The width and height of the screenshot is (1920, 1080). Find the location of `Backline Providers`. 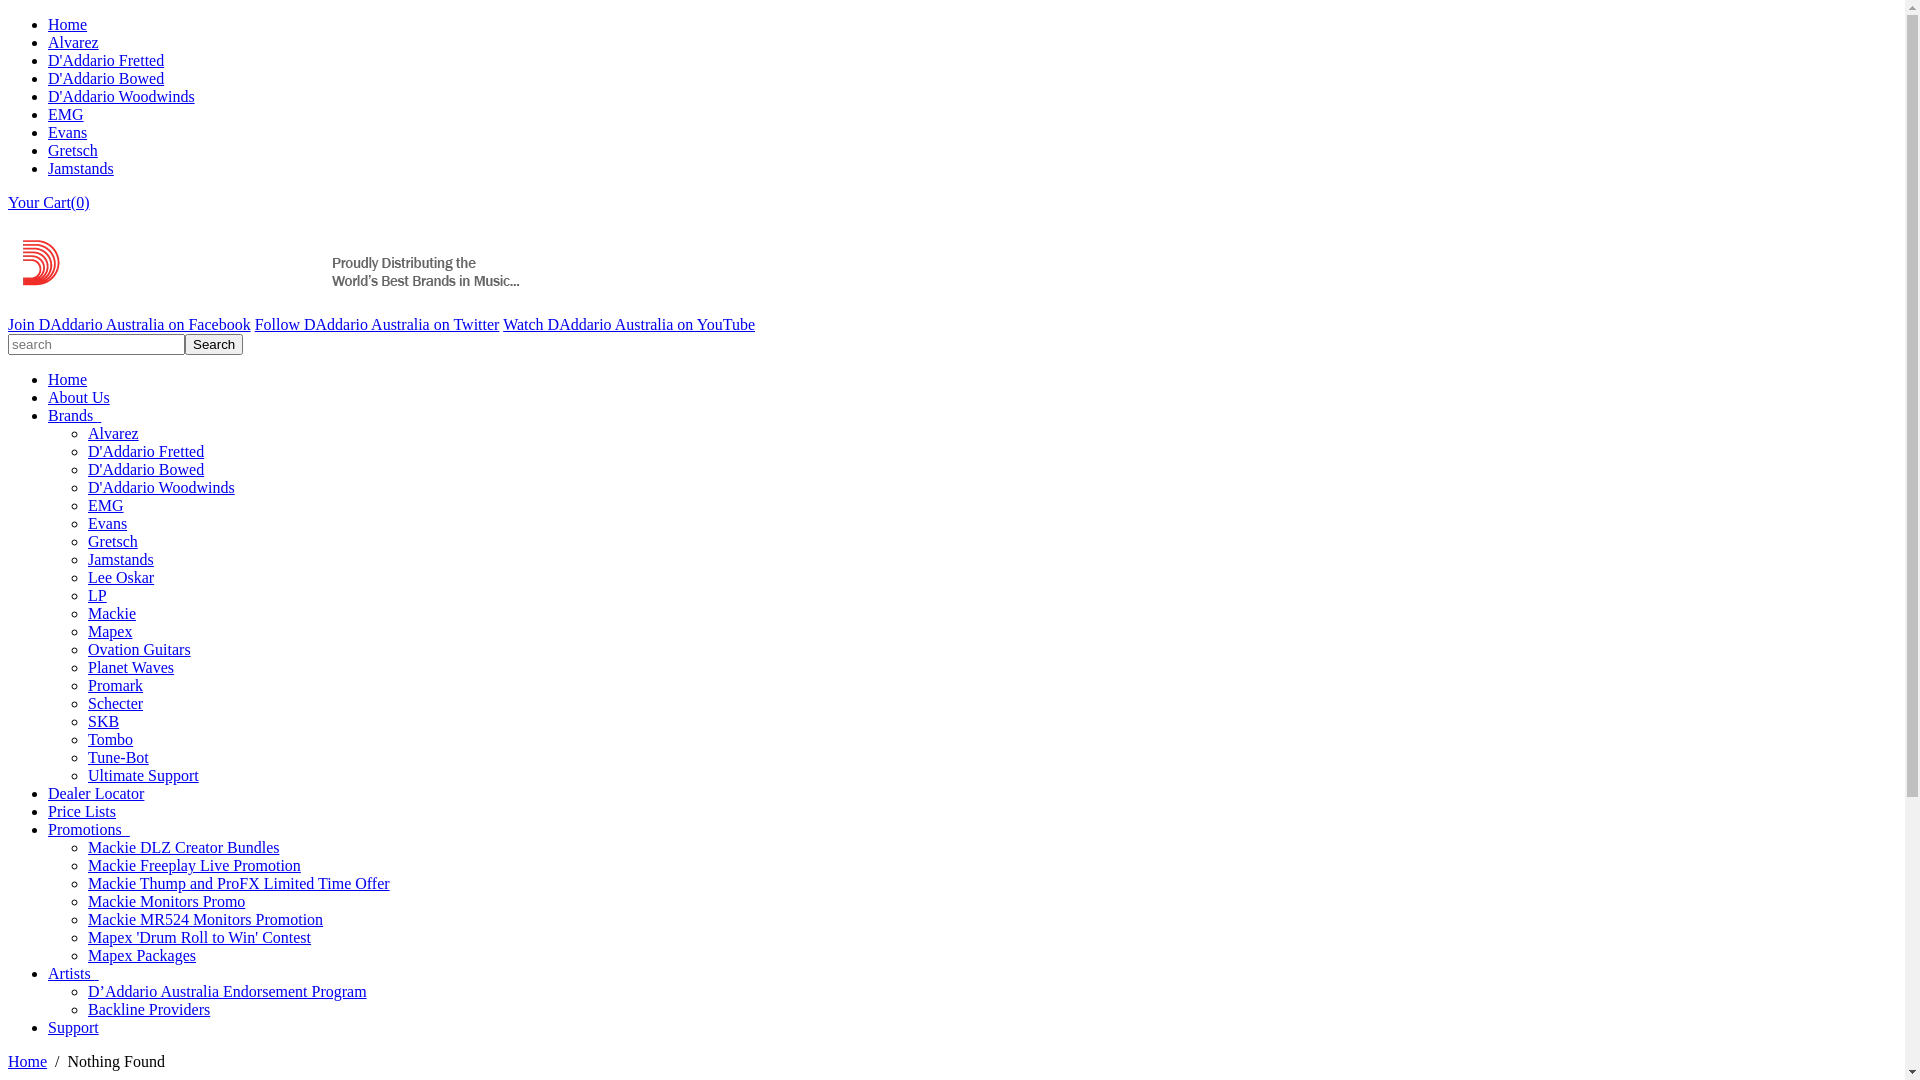

Backline Providers is located at coordinates (149, 1009).